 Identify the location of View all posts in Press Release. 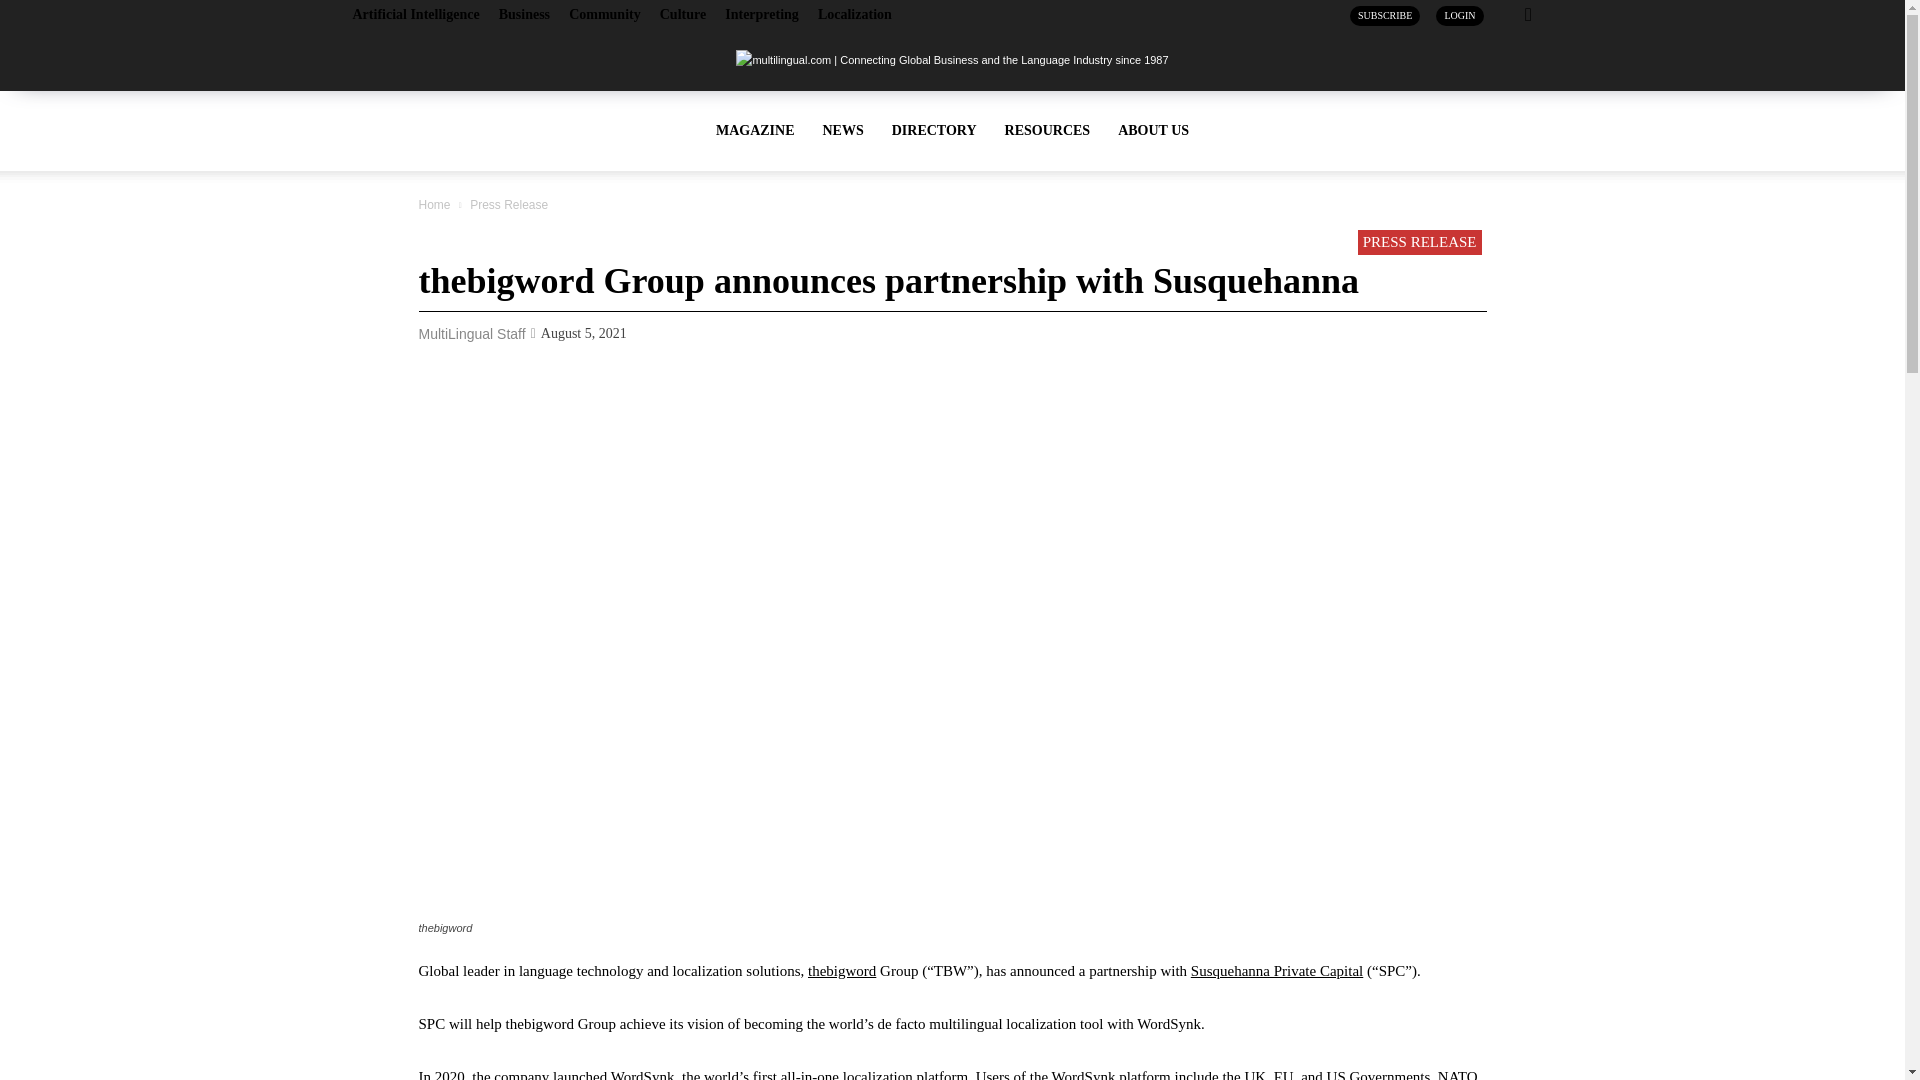
(508, 204).